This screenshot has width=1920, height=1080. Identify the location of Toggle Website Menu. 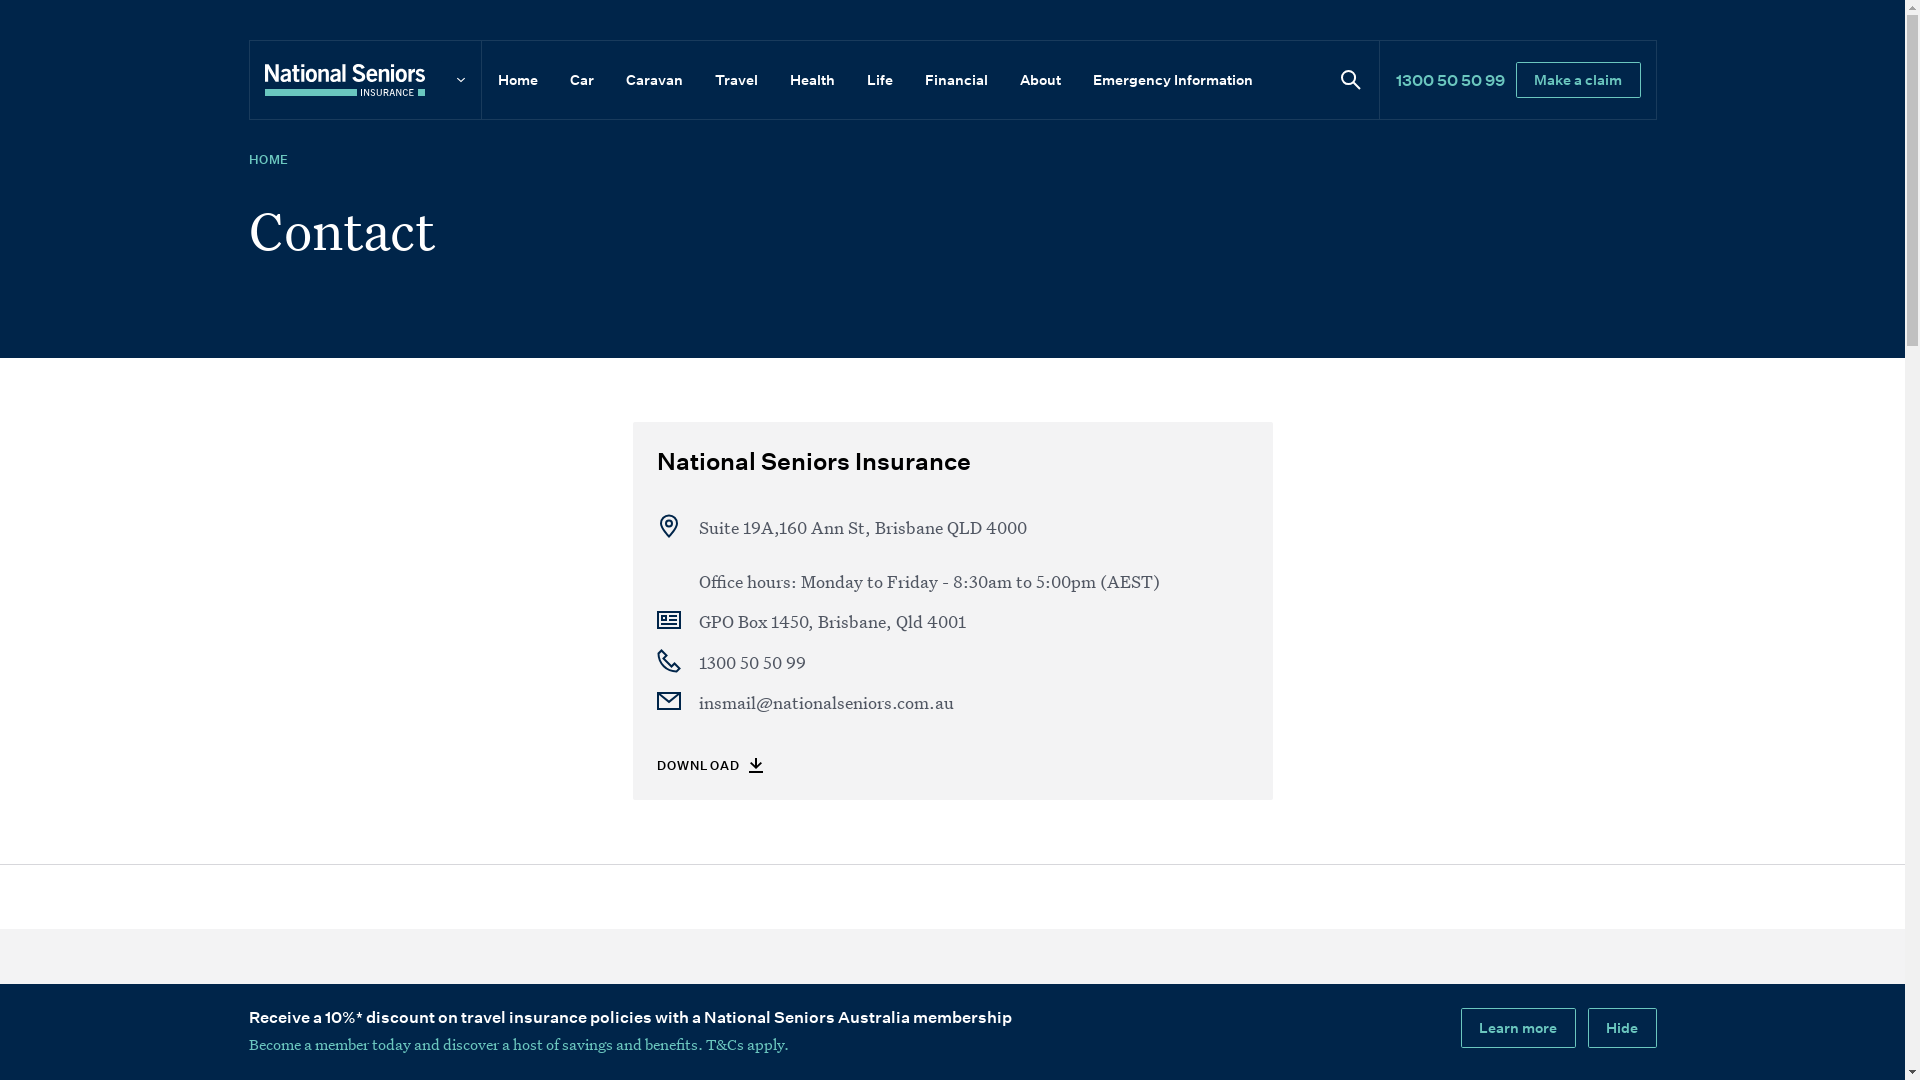
(460, 80).